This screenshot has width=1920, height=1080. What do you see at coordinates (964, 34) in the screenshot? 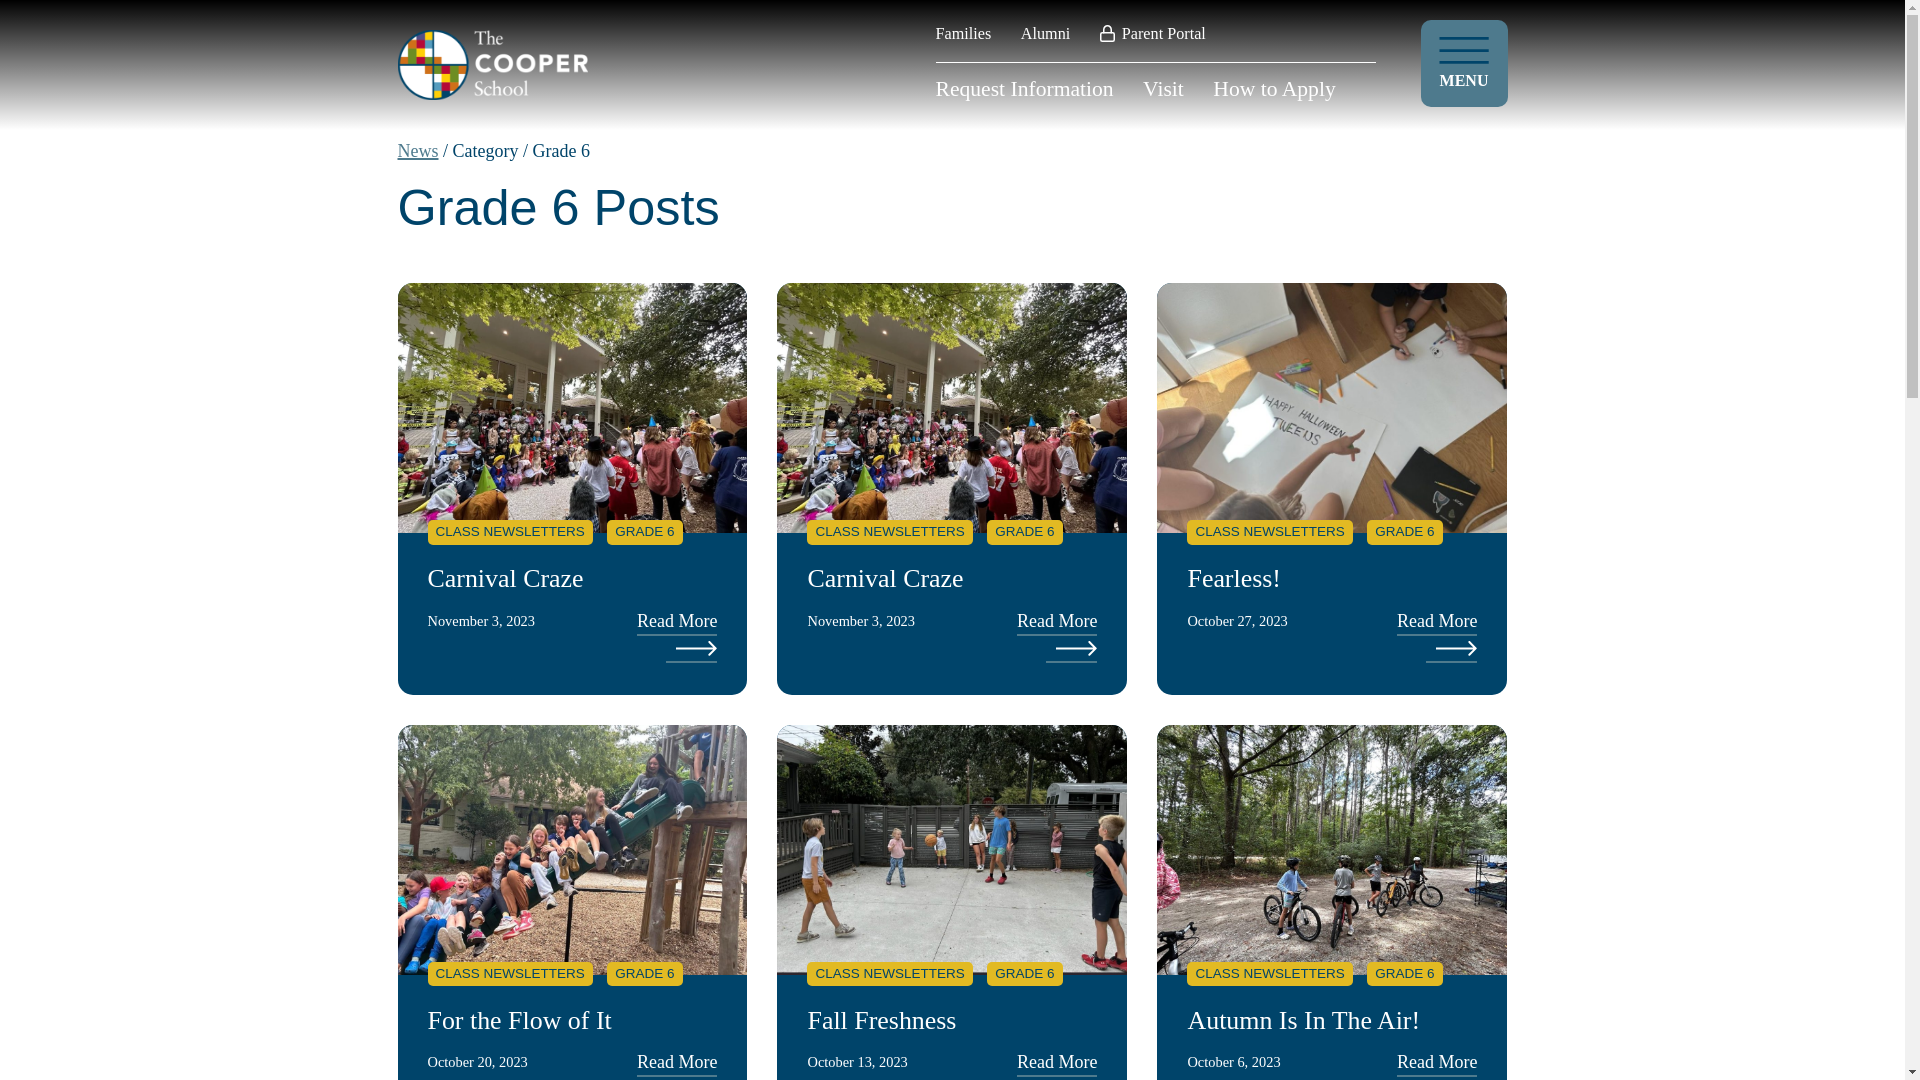
I see `Families` at bounding box center [964, 34].